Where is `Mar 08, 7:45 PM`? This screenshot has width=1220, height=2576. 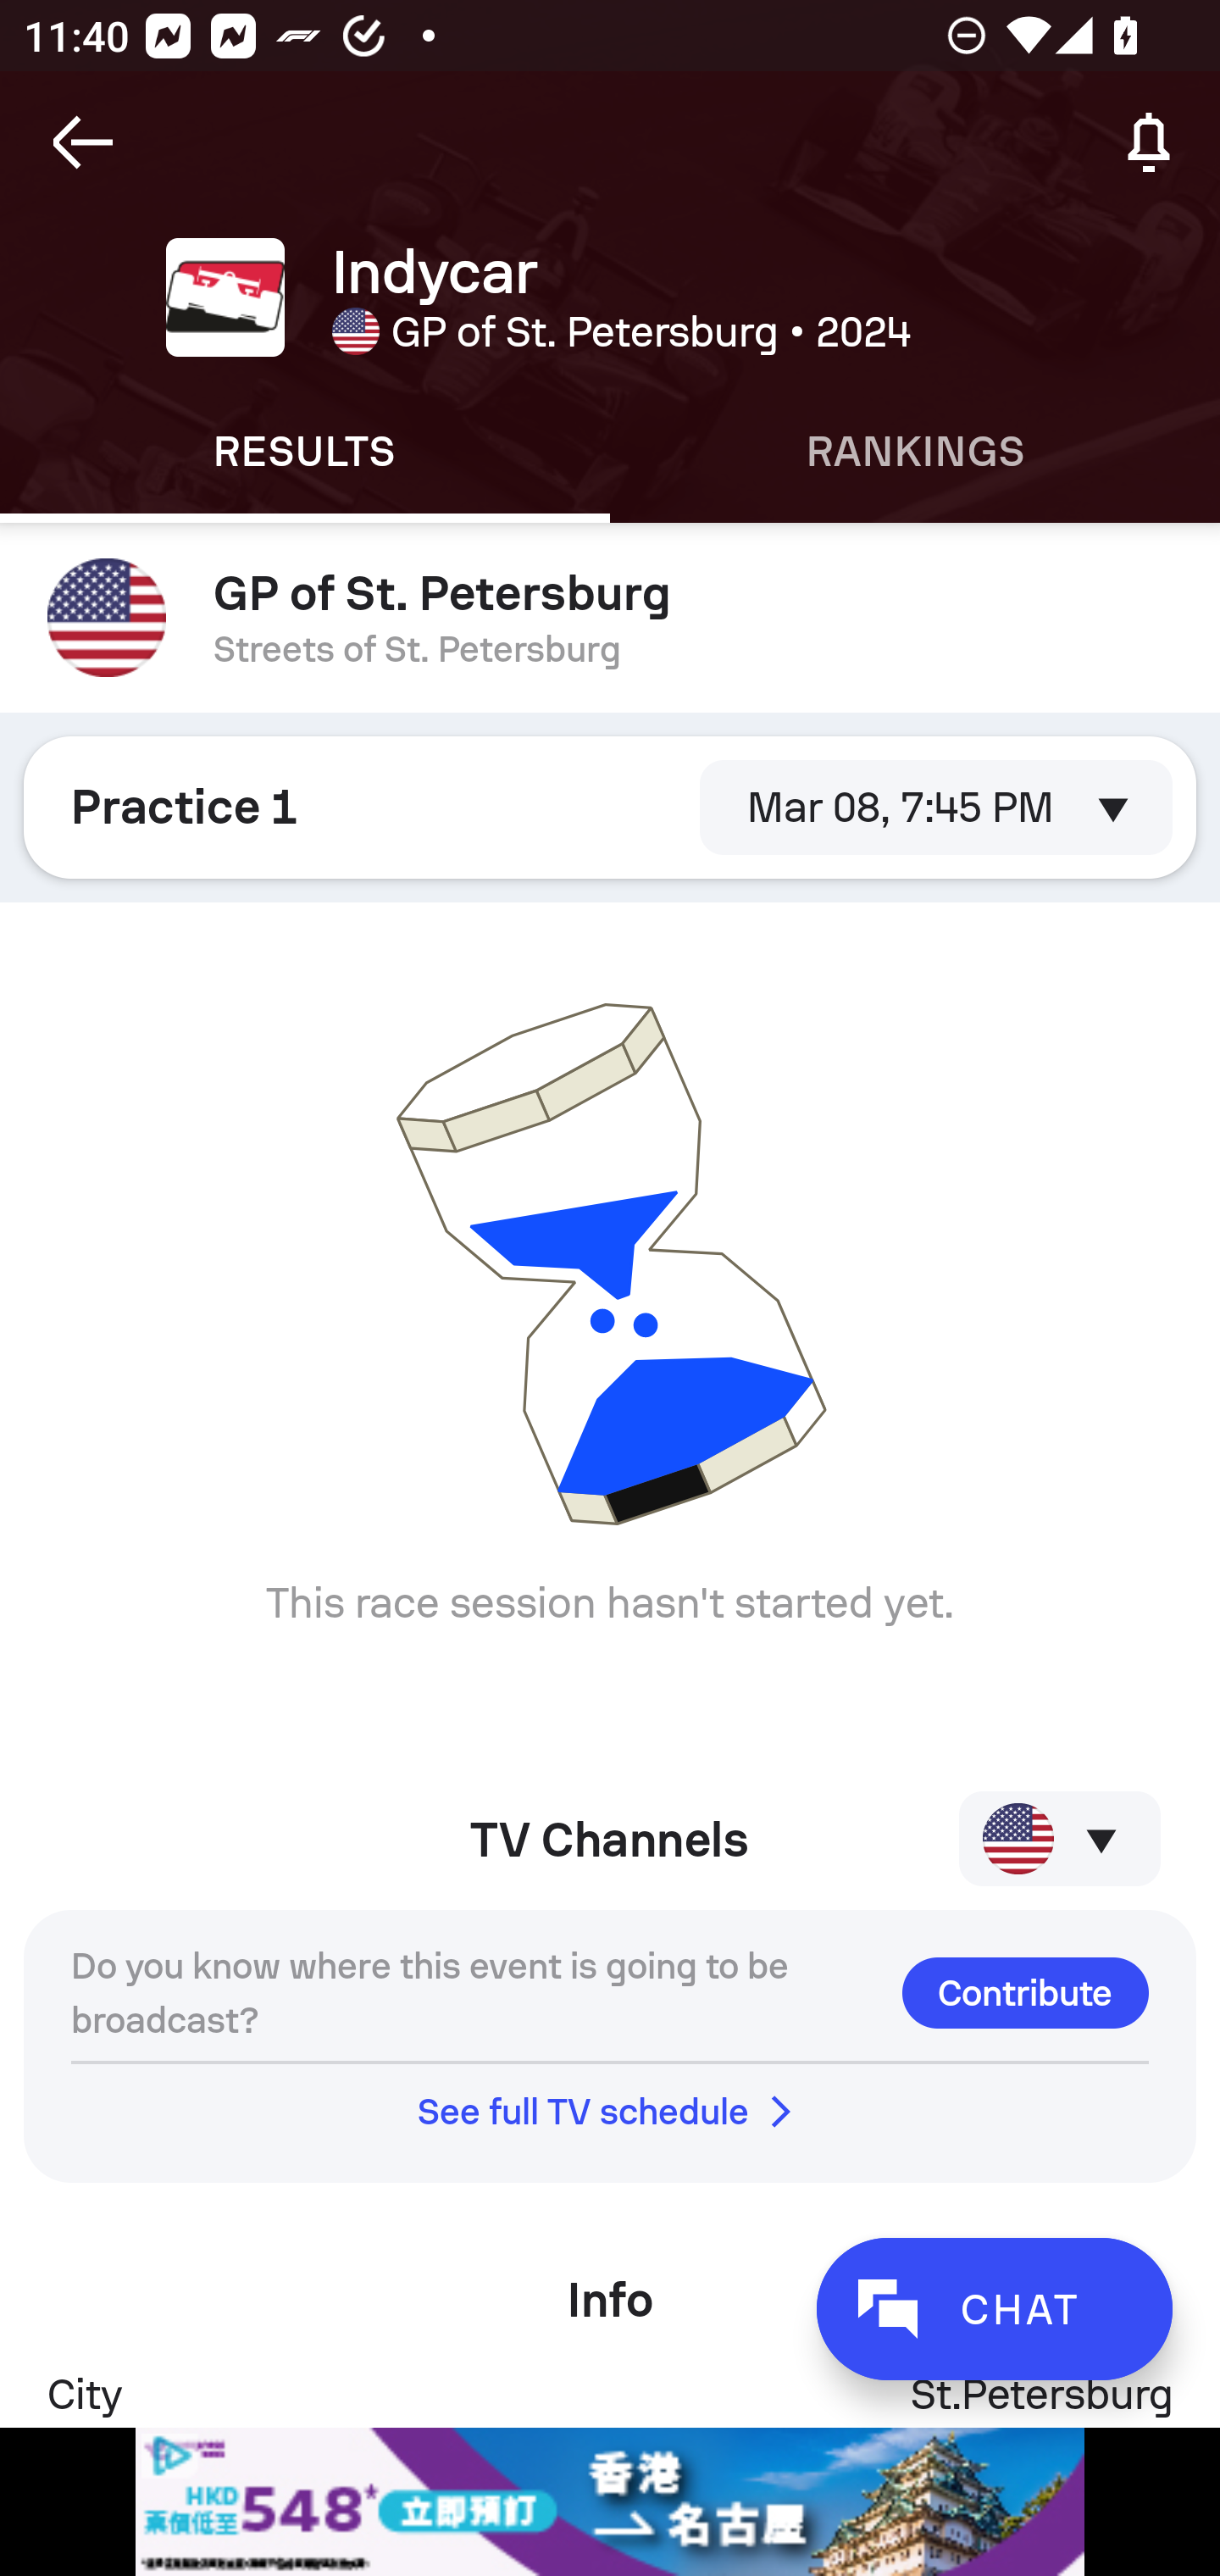
Mar 08, 7:45 PM is located at coordinates (935, 807).